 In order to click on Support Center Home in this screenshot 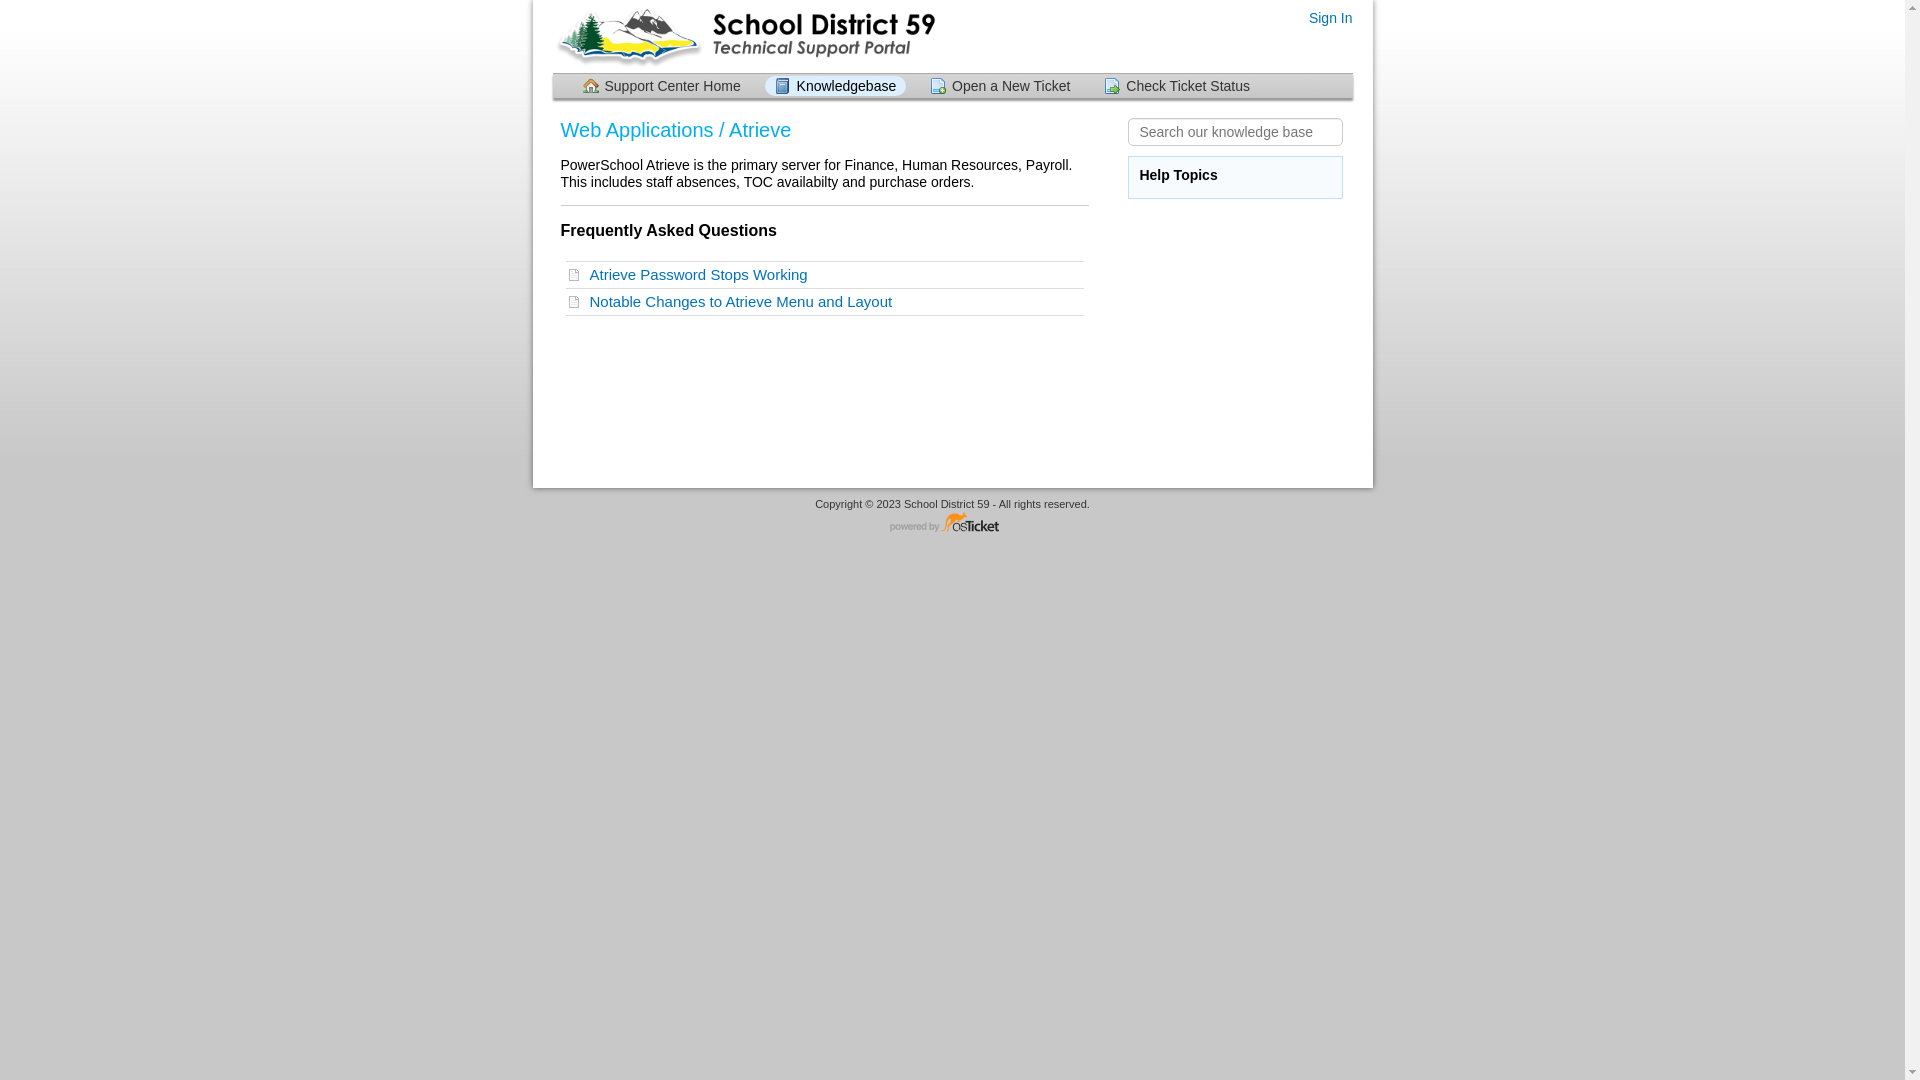, I will do `click(661, 86)`.